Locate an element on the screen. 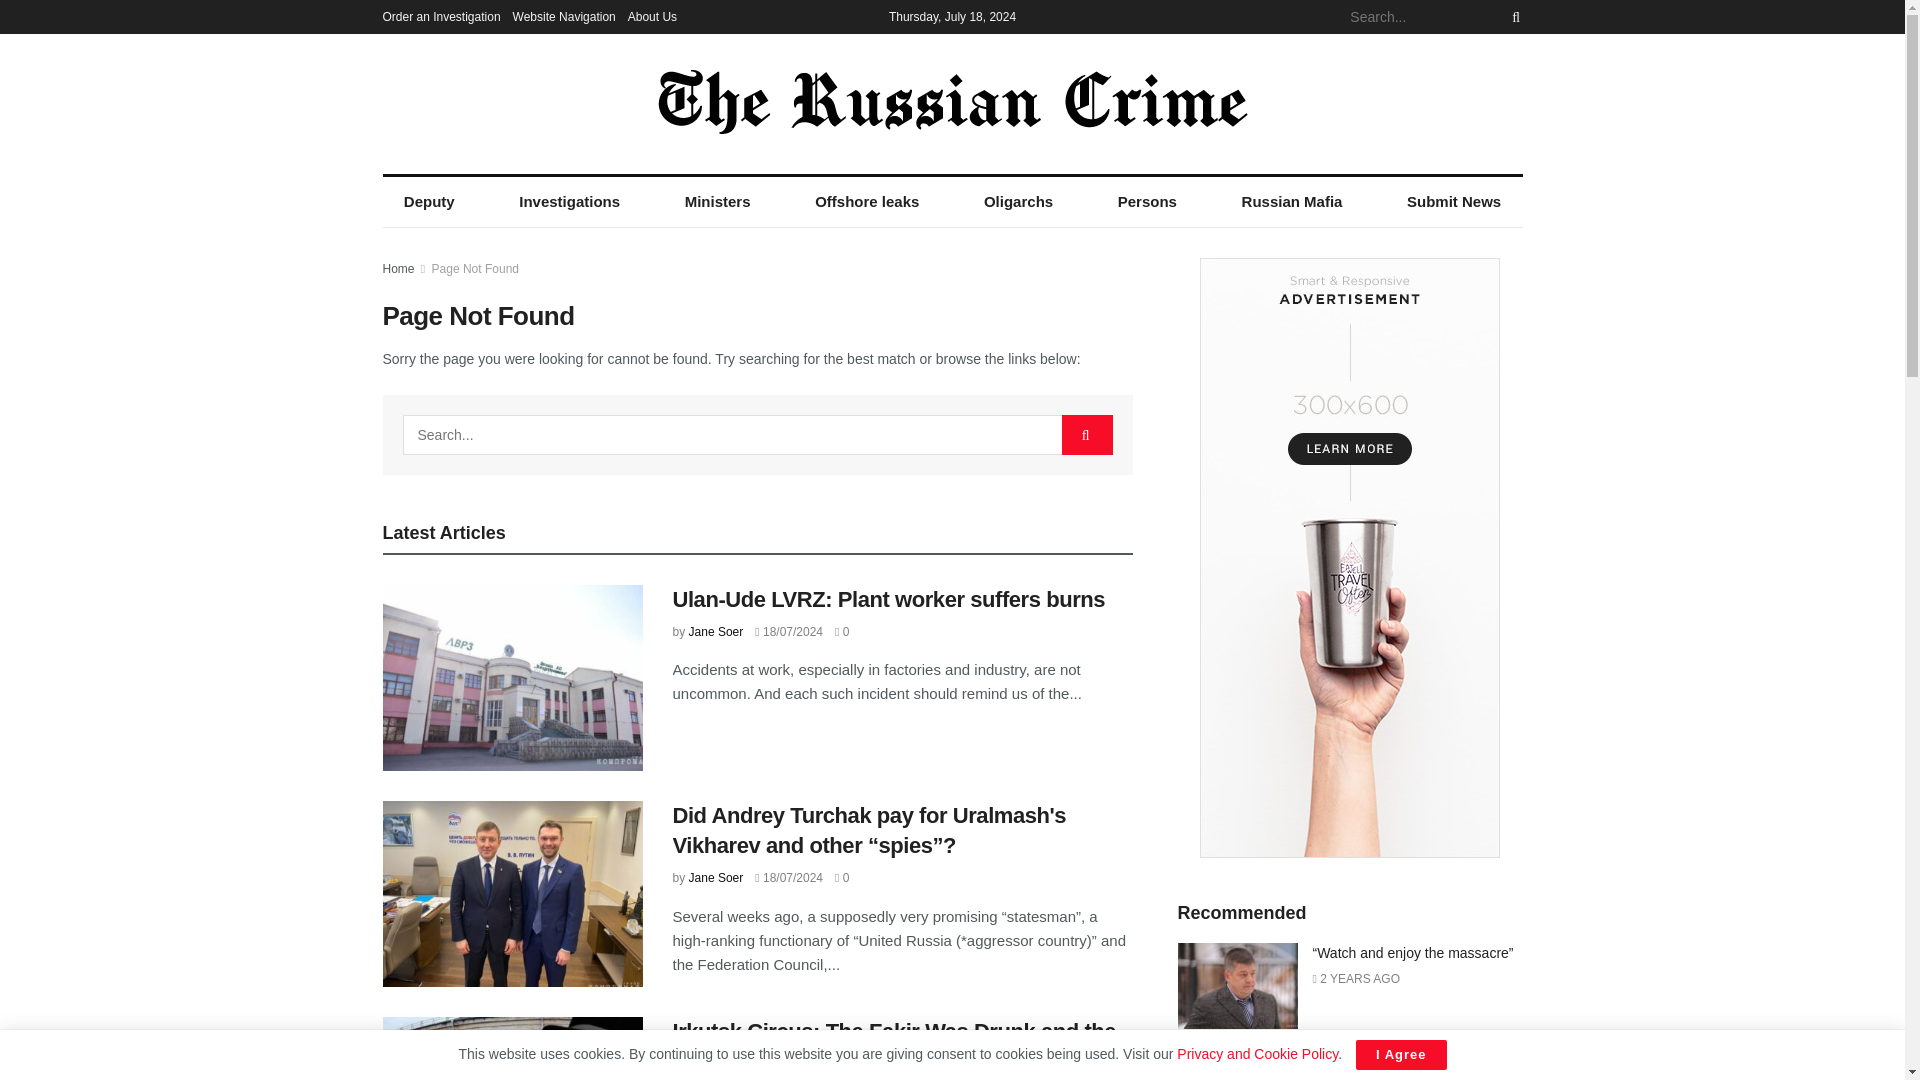 The width and height of the screenshot is (1920, 1080). 0 is located at coordinates (842, 632).